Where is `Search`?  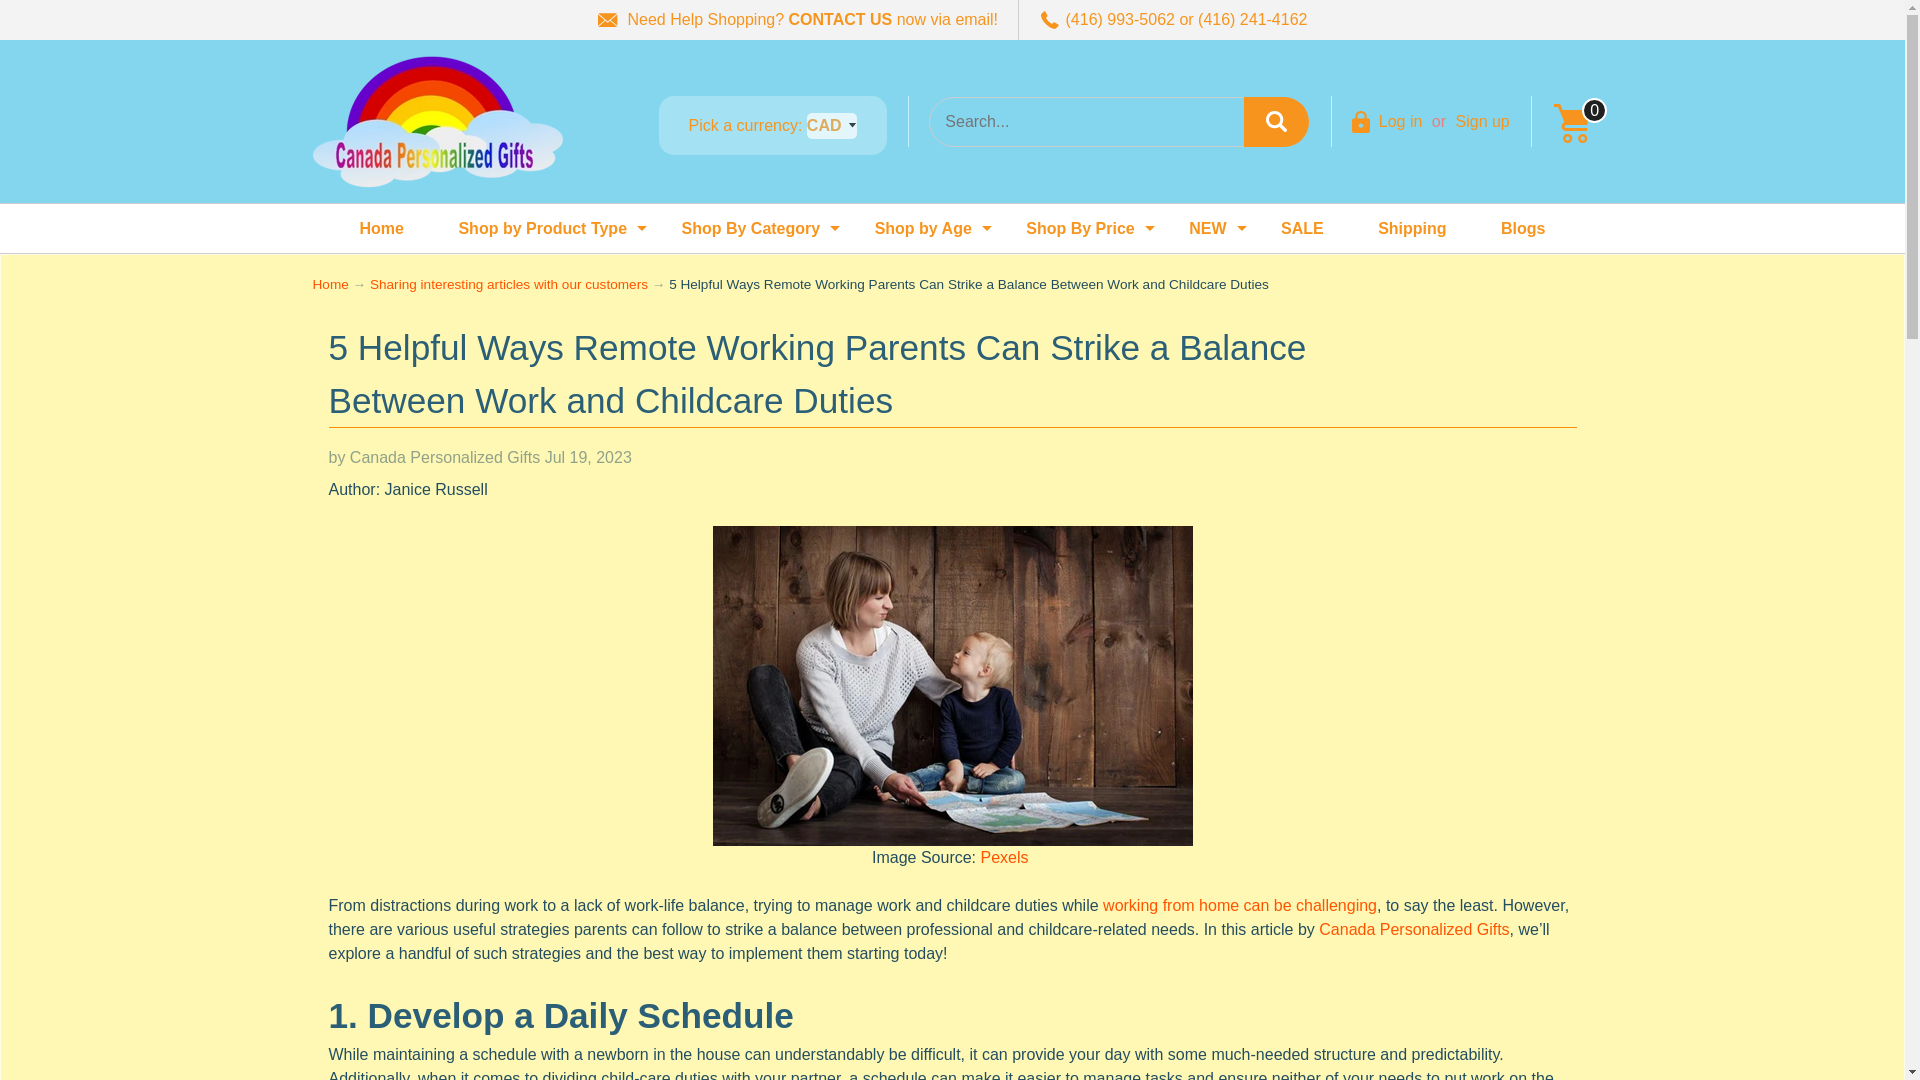
Search is located at coordinates (798, 20).